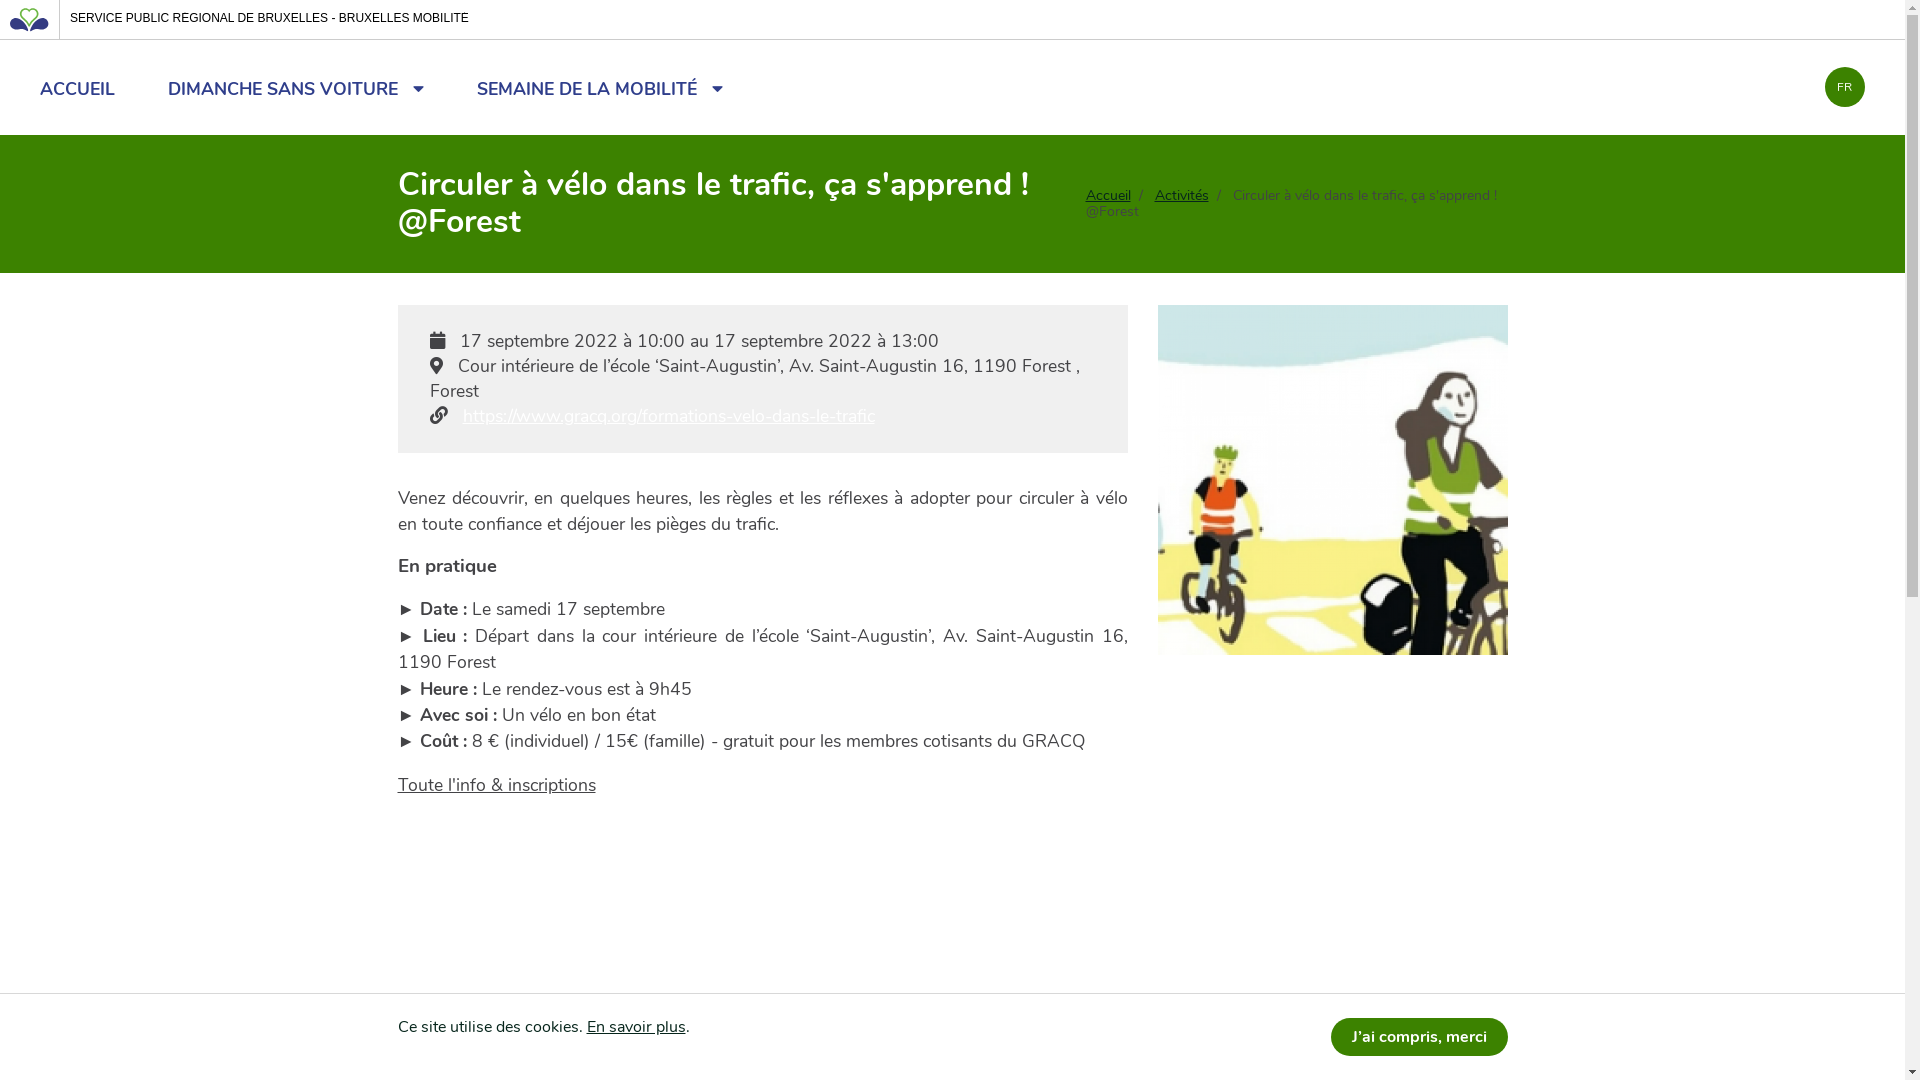 Image resolution: width=1920 pixels, height=1080 pixels. Describe the element at coordinates (296, 89) in the screenshot. I see `DIMANCHE SANS VOITURE  ` at that location.